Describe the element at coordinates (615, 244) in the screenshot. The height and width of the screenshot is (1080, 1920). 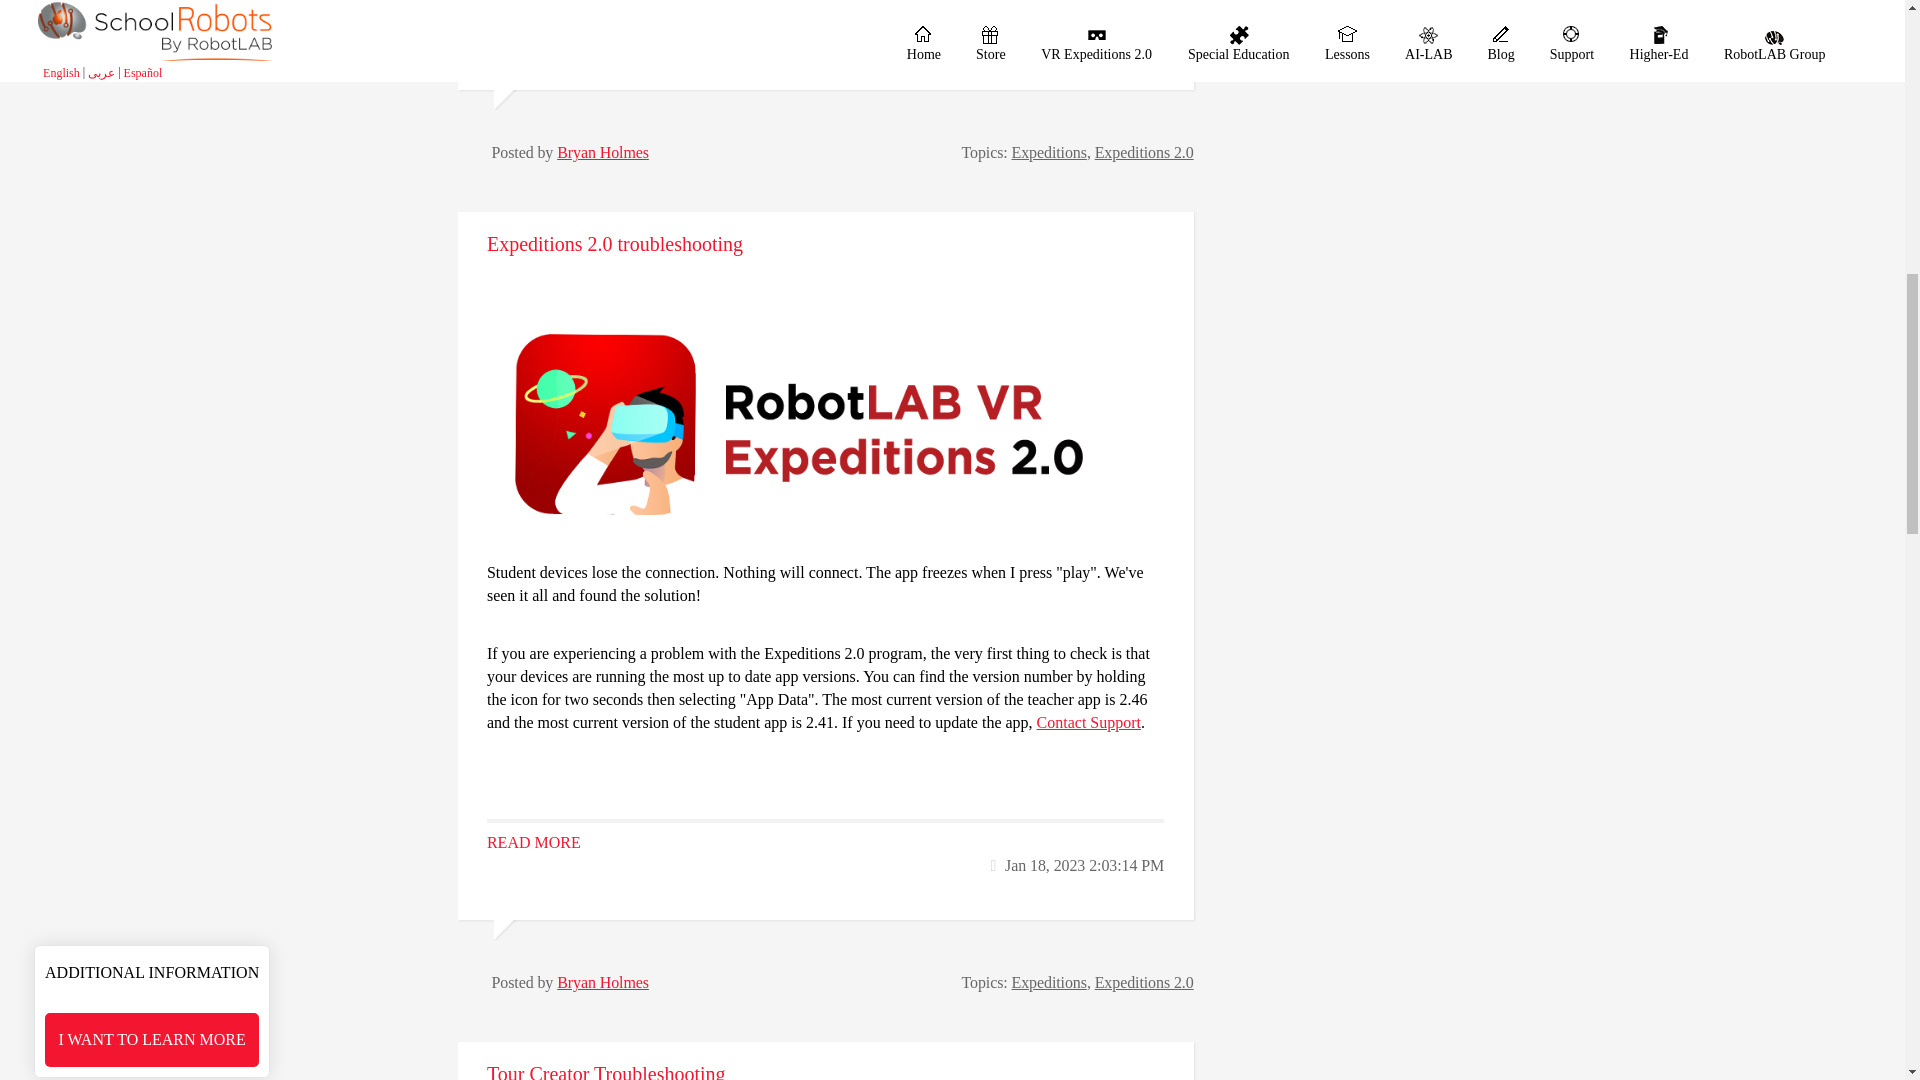
I see `Expeditions 2.0 troubleshooting` at that location.